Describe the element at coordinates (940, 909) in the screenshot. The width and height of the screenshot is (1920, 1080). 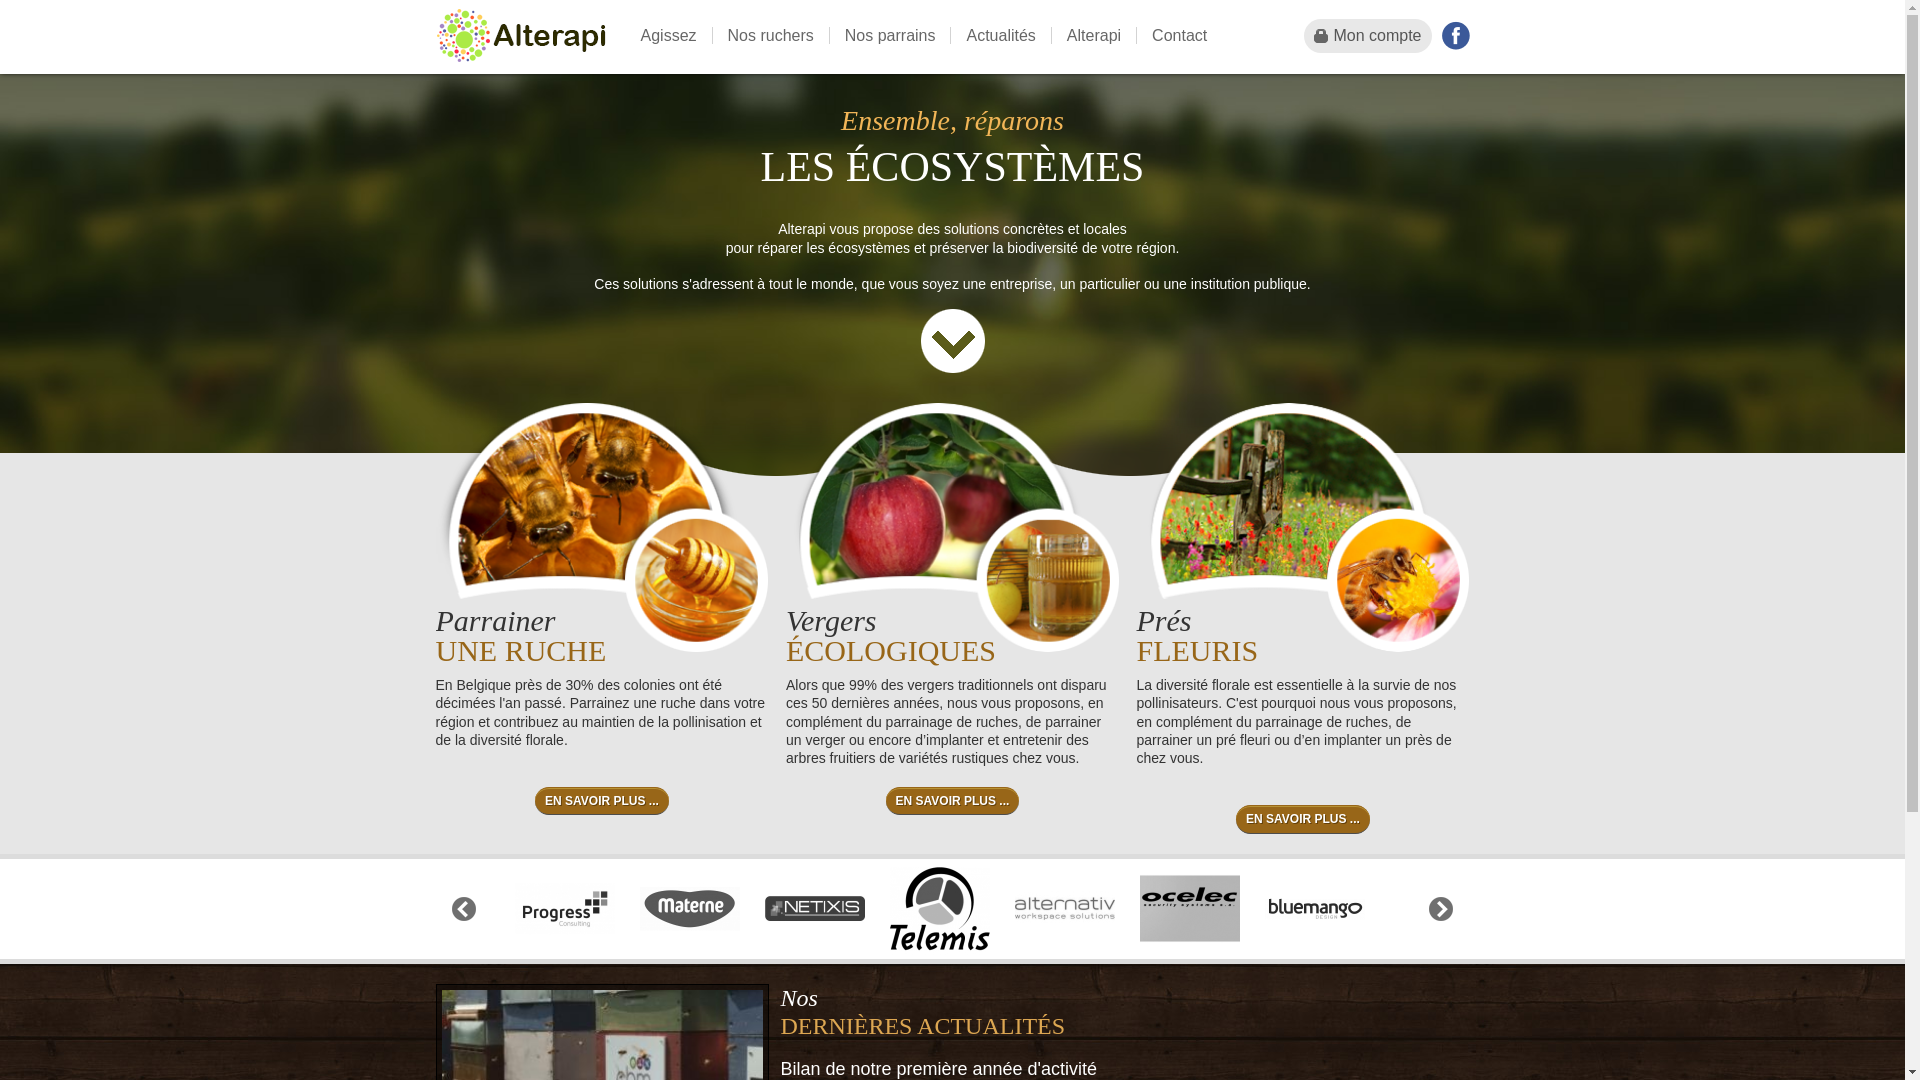
I see `telemis-sa` at that location.